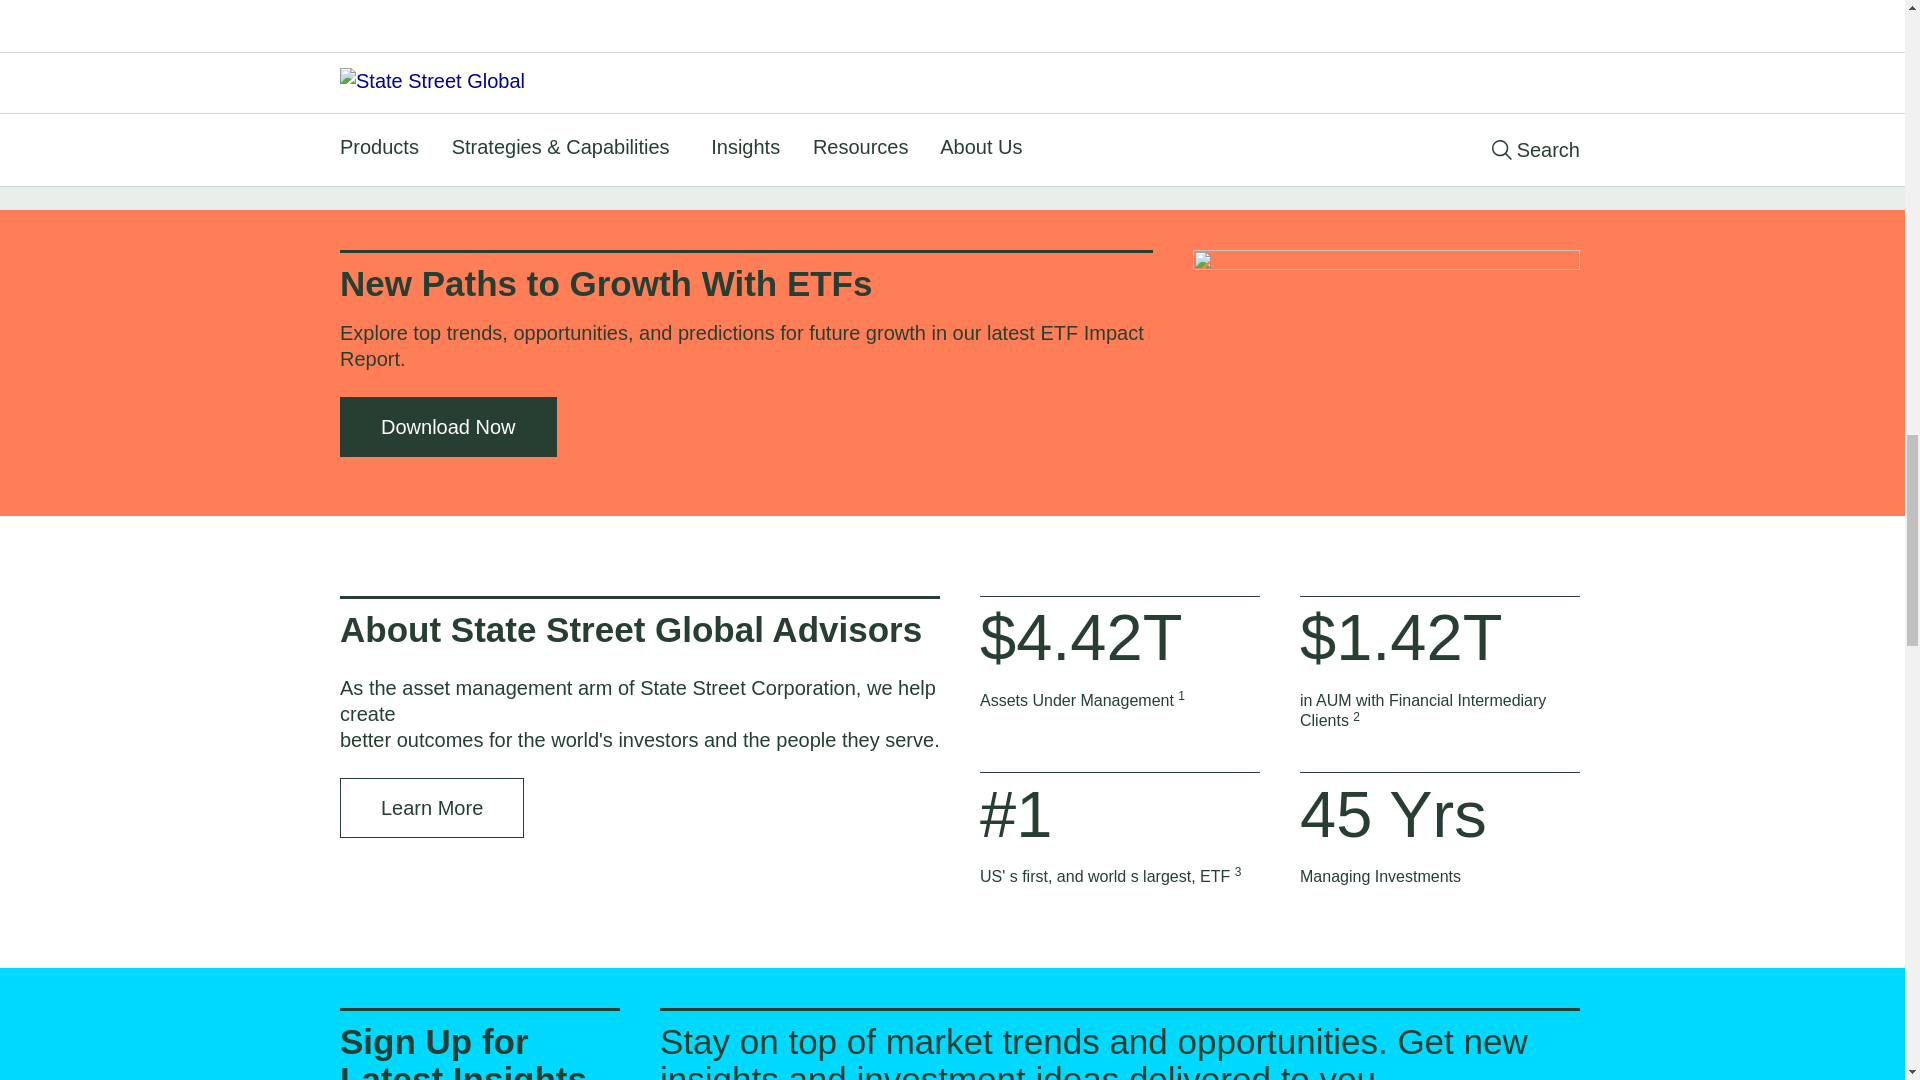 This screenshot has width=1920, height=1080. I want to click on Explore Portfolios, so click(1099, 125).